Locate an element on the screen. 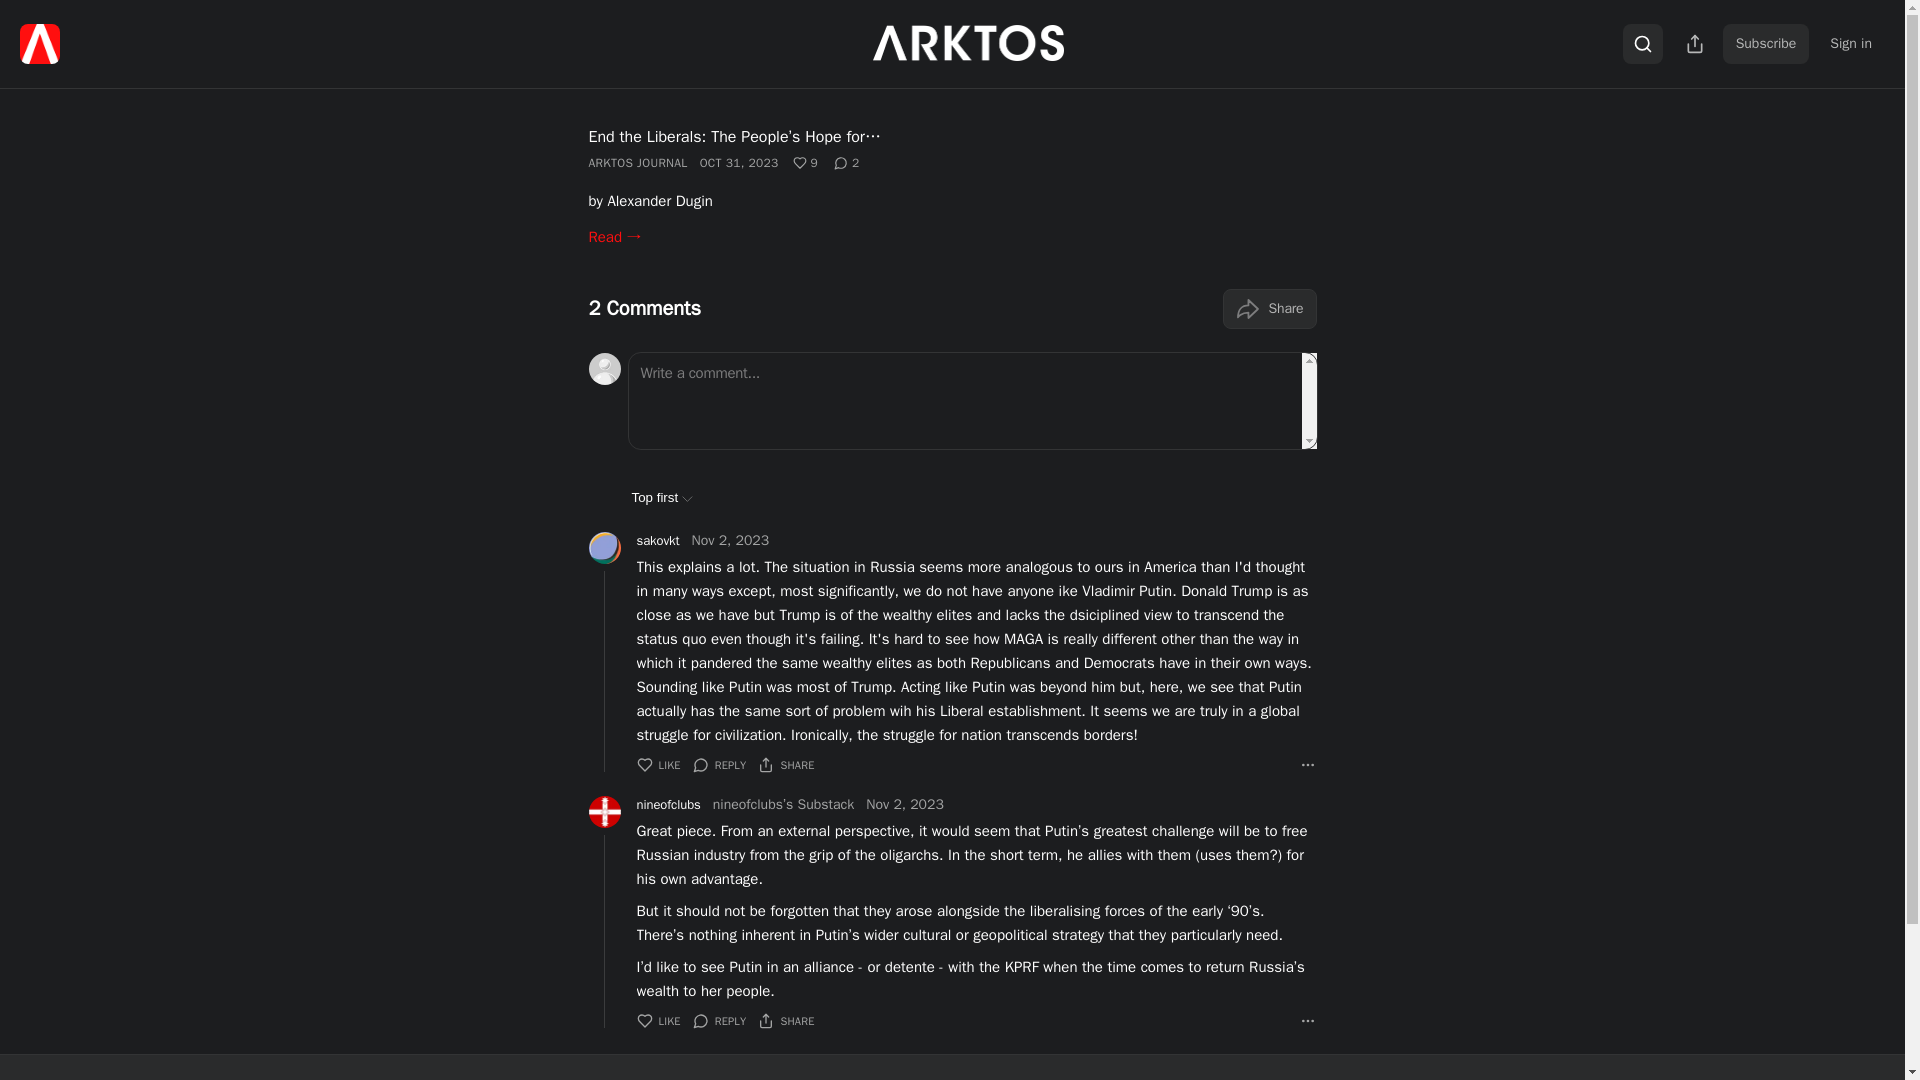 The height and width of the screenshot is (1080, 1920). REPLY is located at coordinates (720, 1020).